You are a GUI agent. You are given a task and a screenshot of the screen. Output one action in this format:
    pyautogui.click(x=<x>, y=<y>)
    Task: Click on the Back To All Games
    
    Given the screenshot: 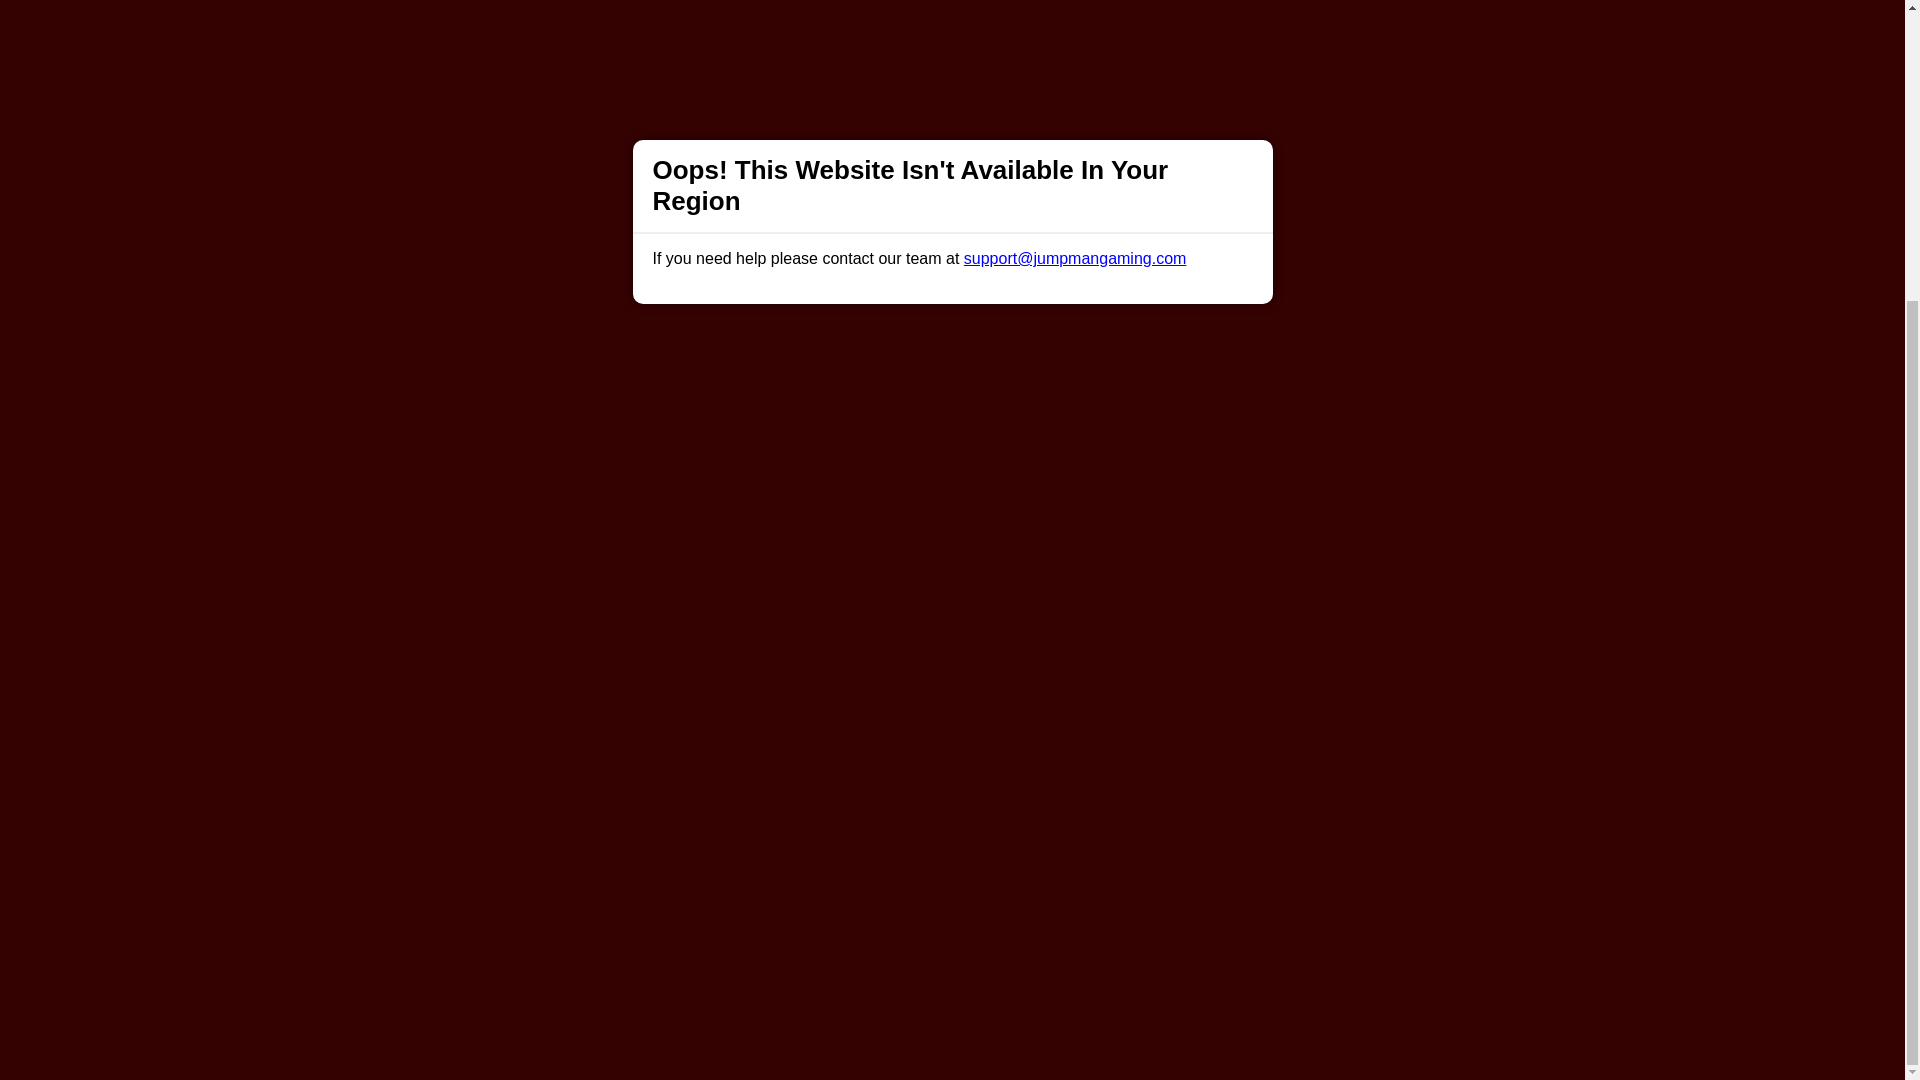 What is the action you would take?
    pyautogui.click(x=952, y=519)
    